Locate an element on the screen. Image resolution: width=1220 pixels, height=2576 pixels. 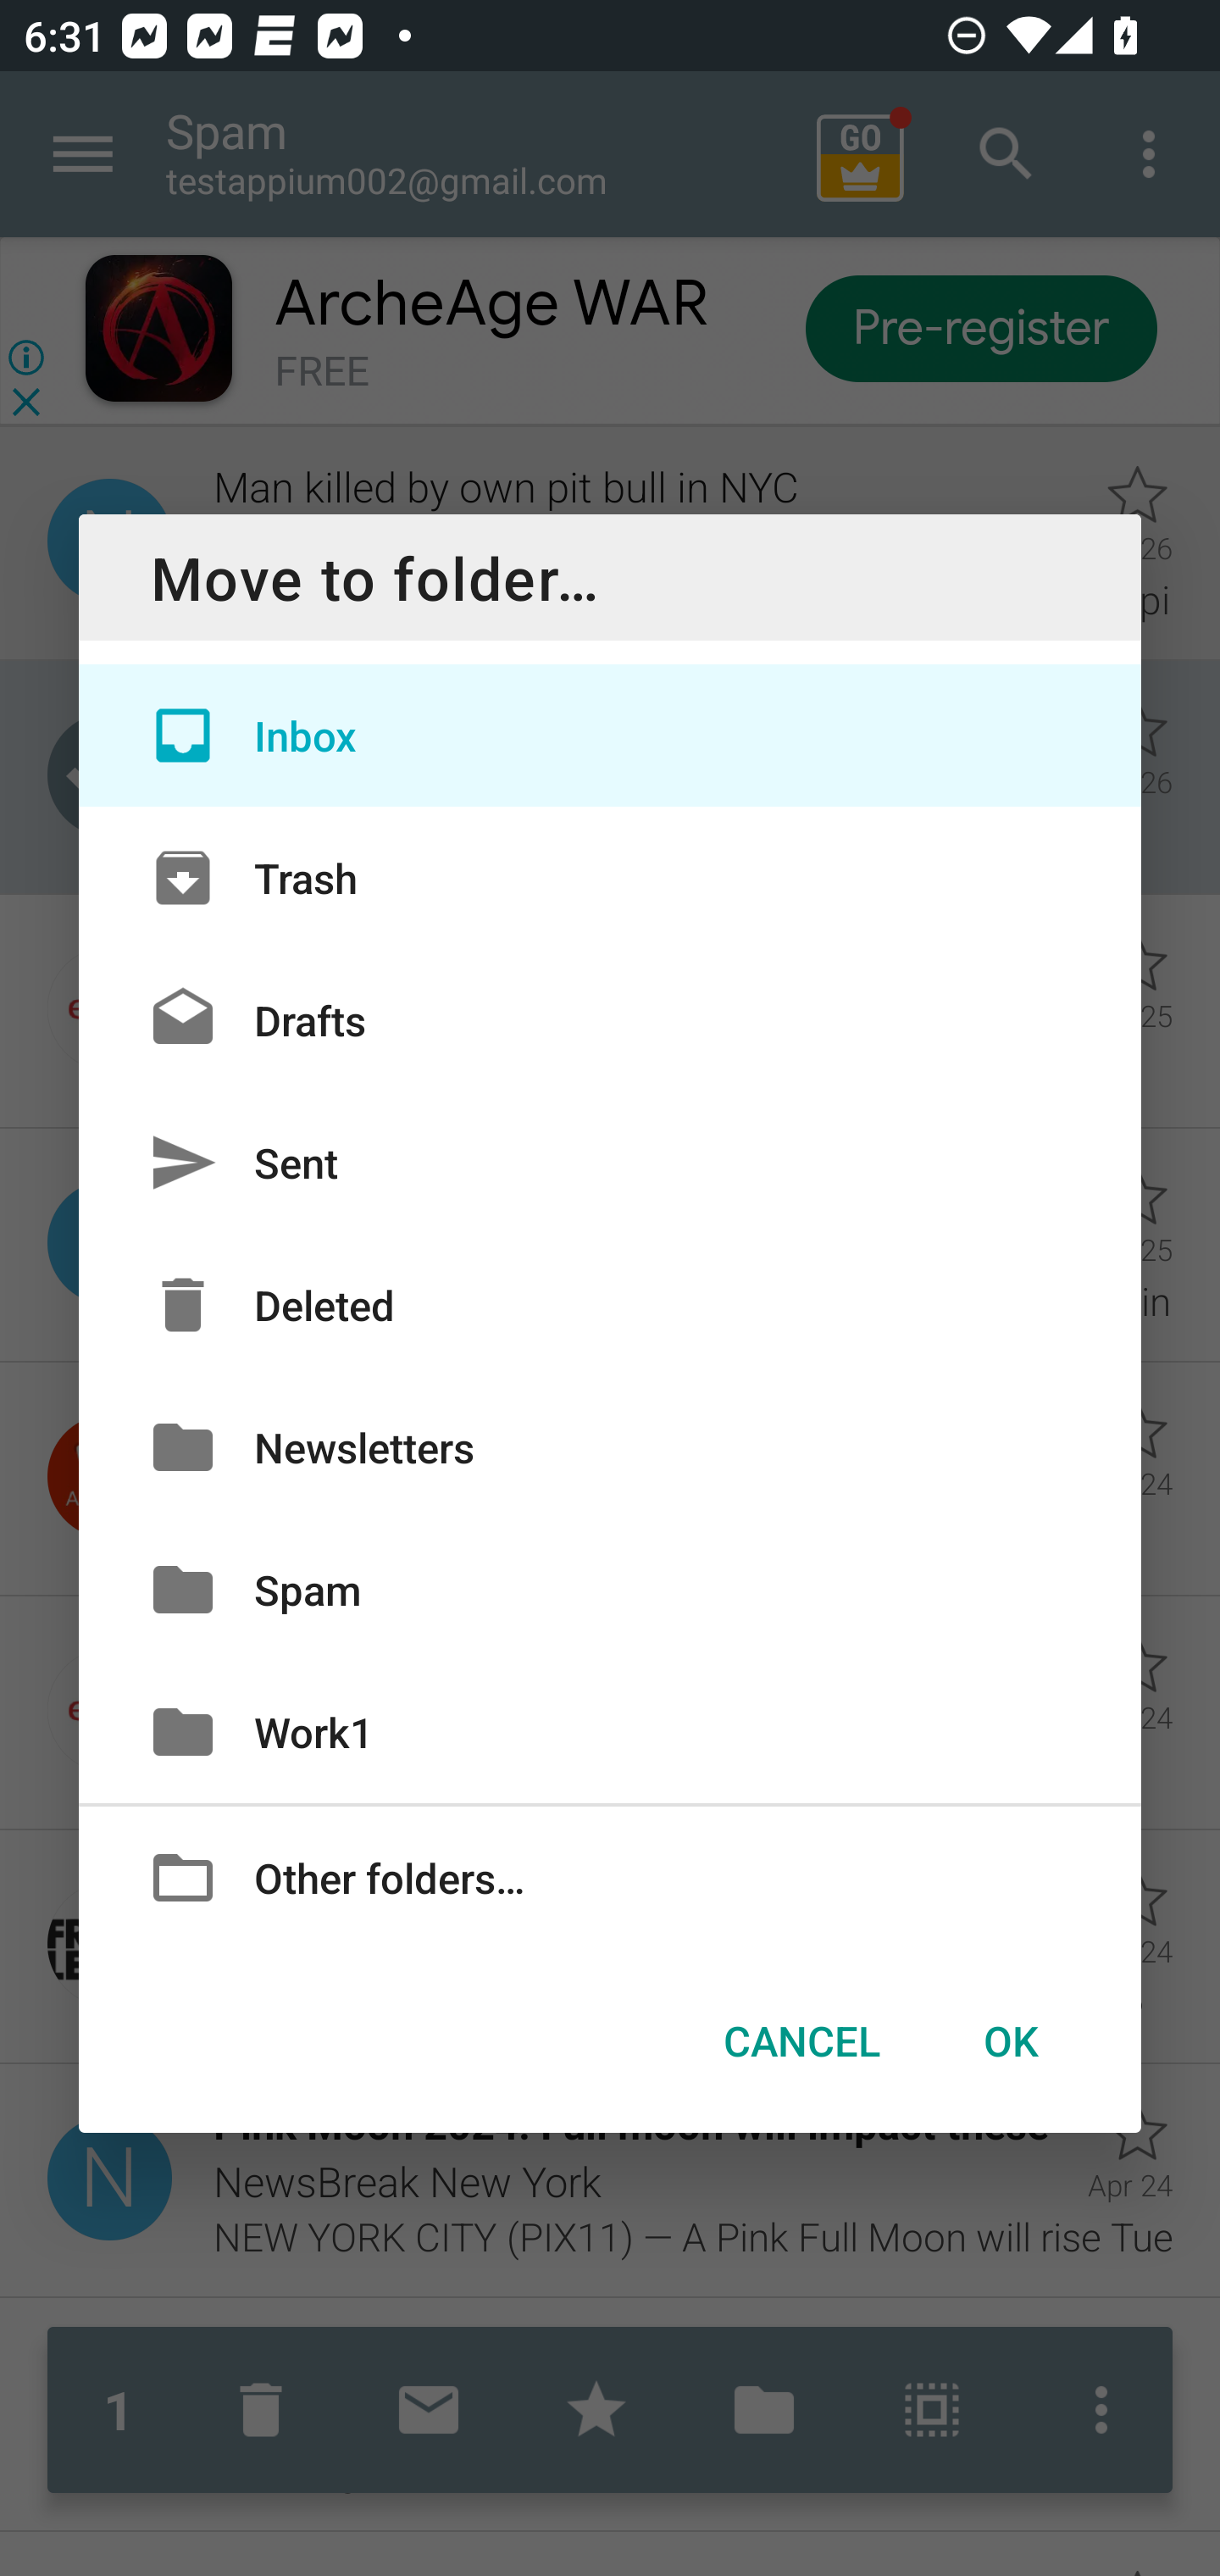
Newsletters is located at coordinates (610, 1446).